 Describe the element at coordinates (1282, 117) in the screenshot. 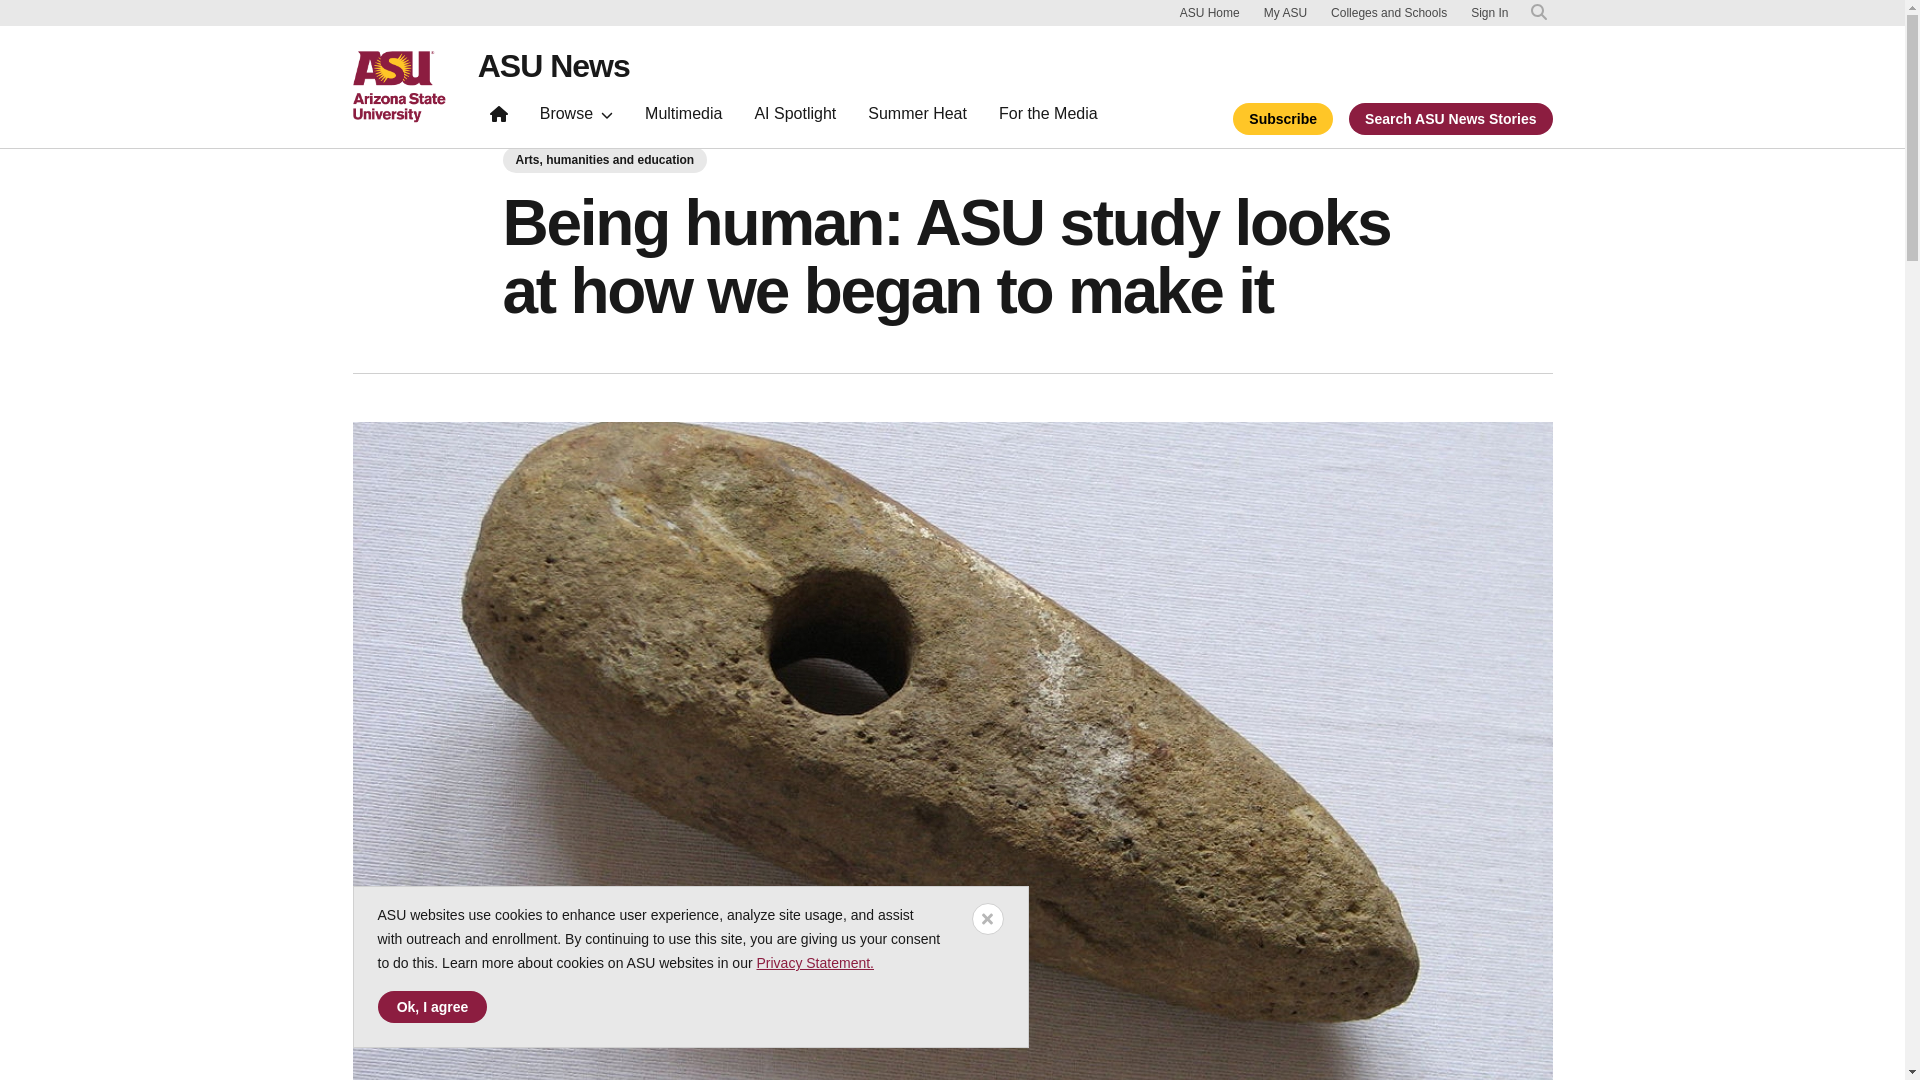

I see `Subscribe` at that location.